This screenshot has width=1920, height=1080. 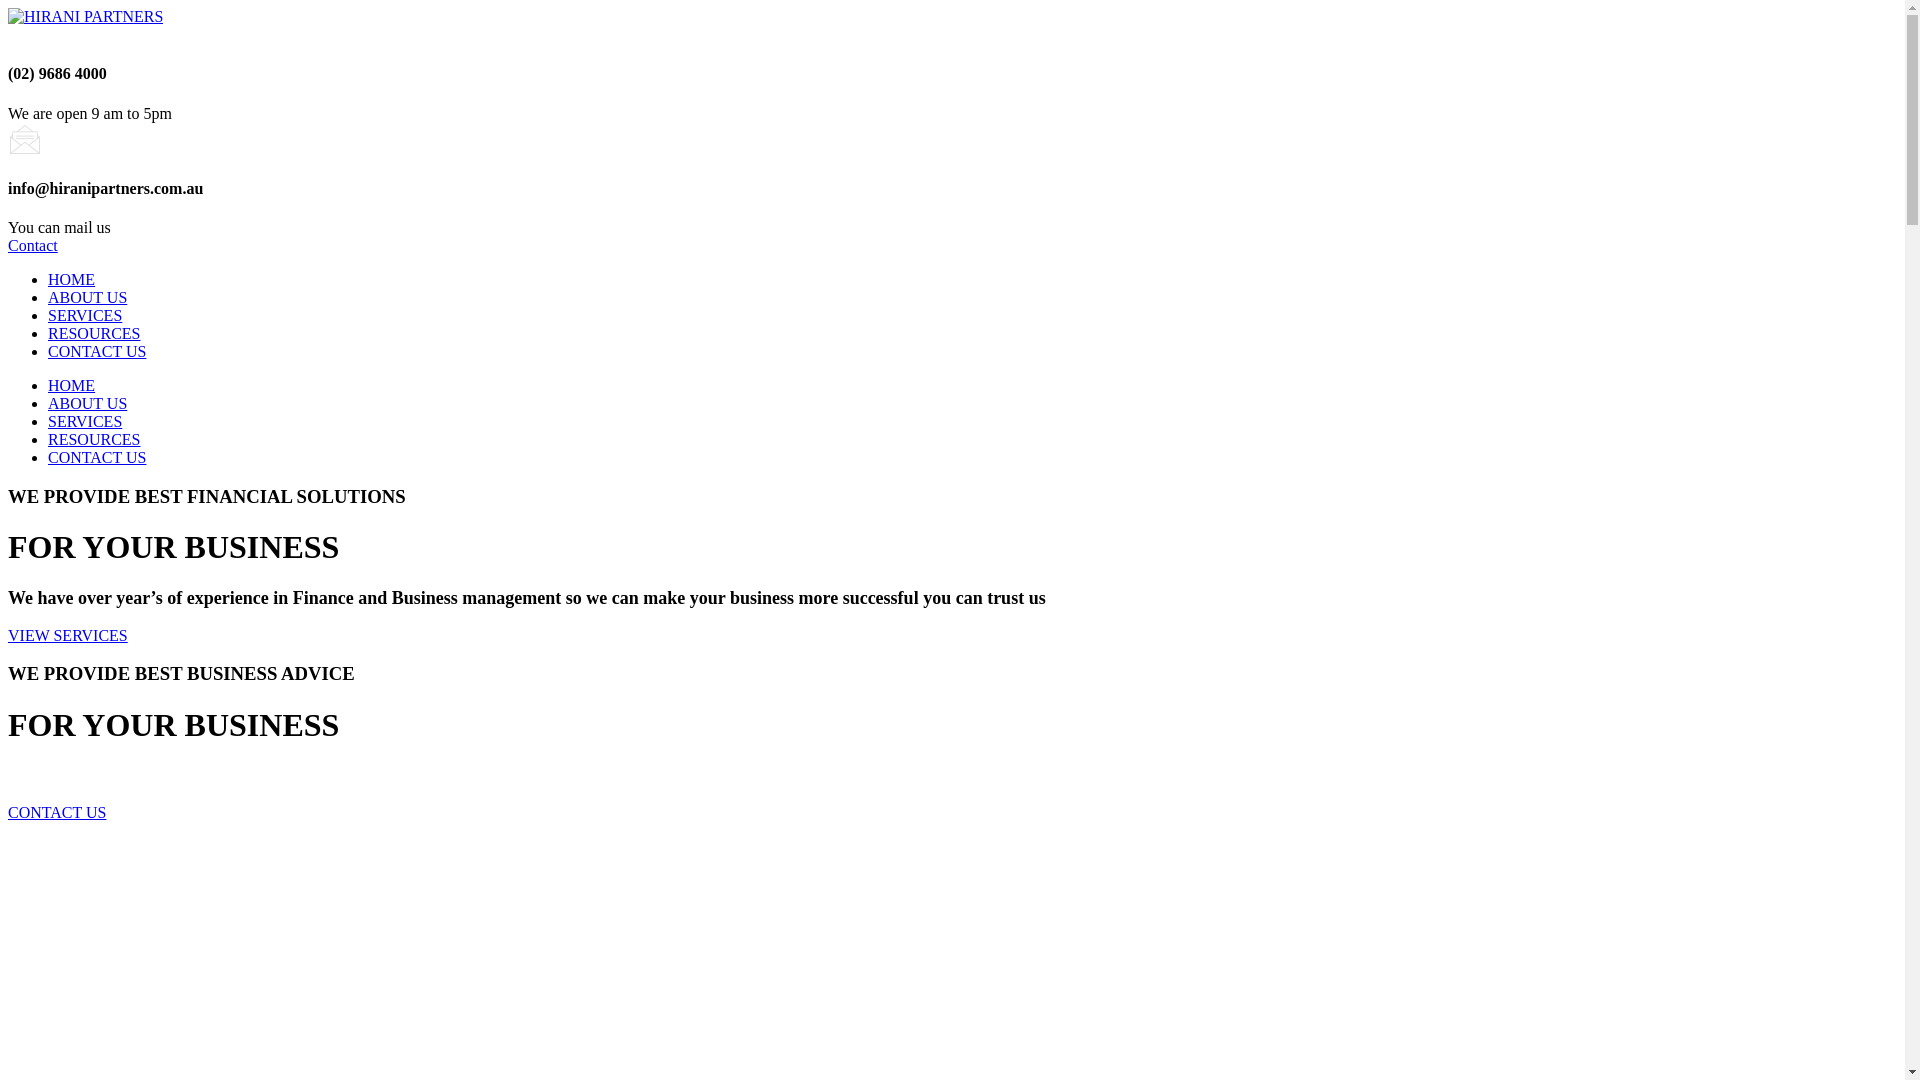 I want to click on CONTACT US, so click(x=57, y=812).